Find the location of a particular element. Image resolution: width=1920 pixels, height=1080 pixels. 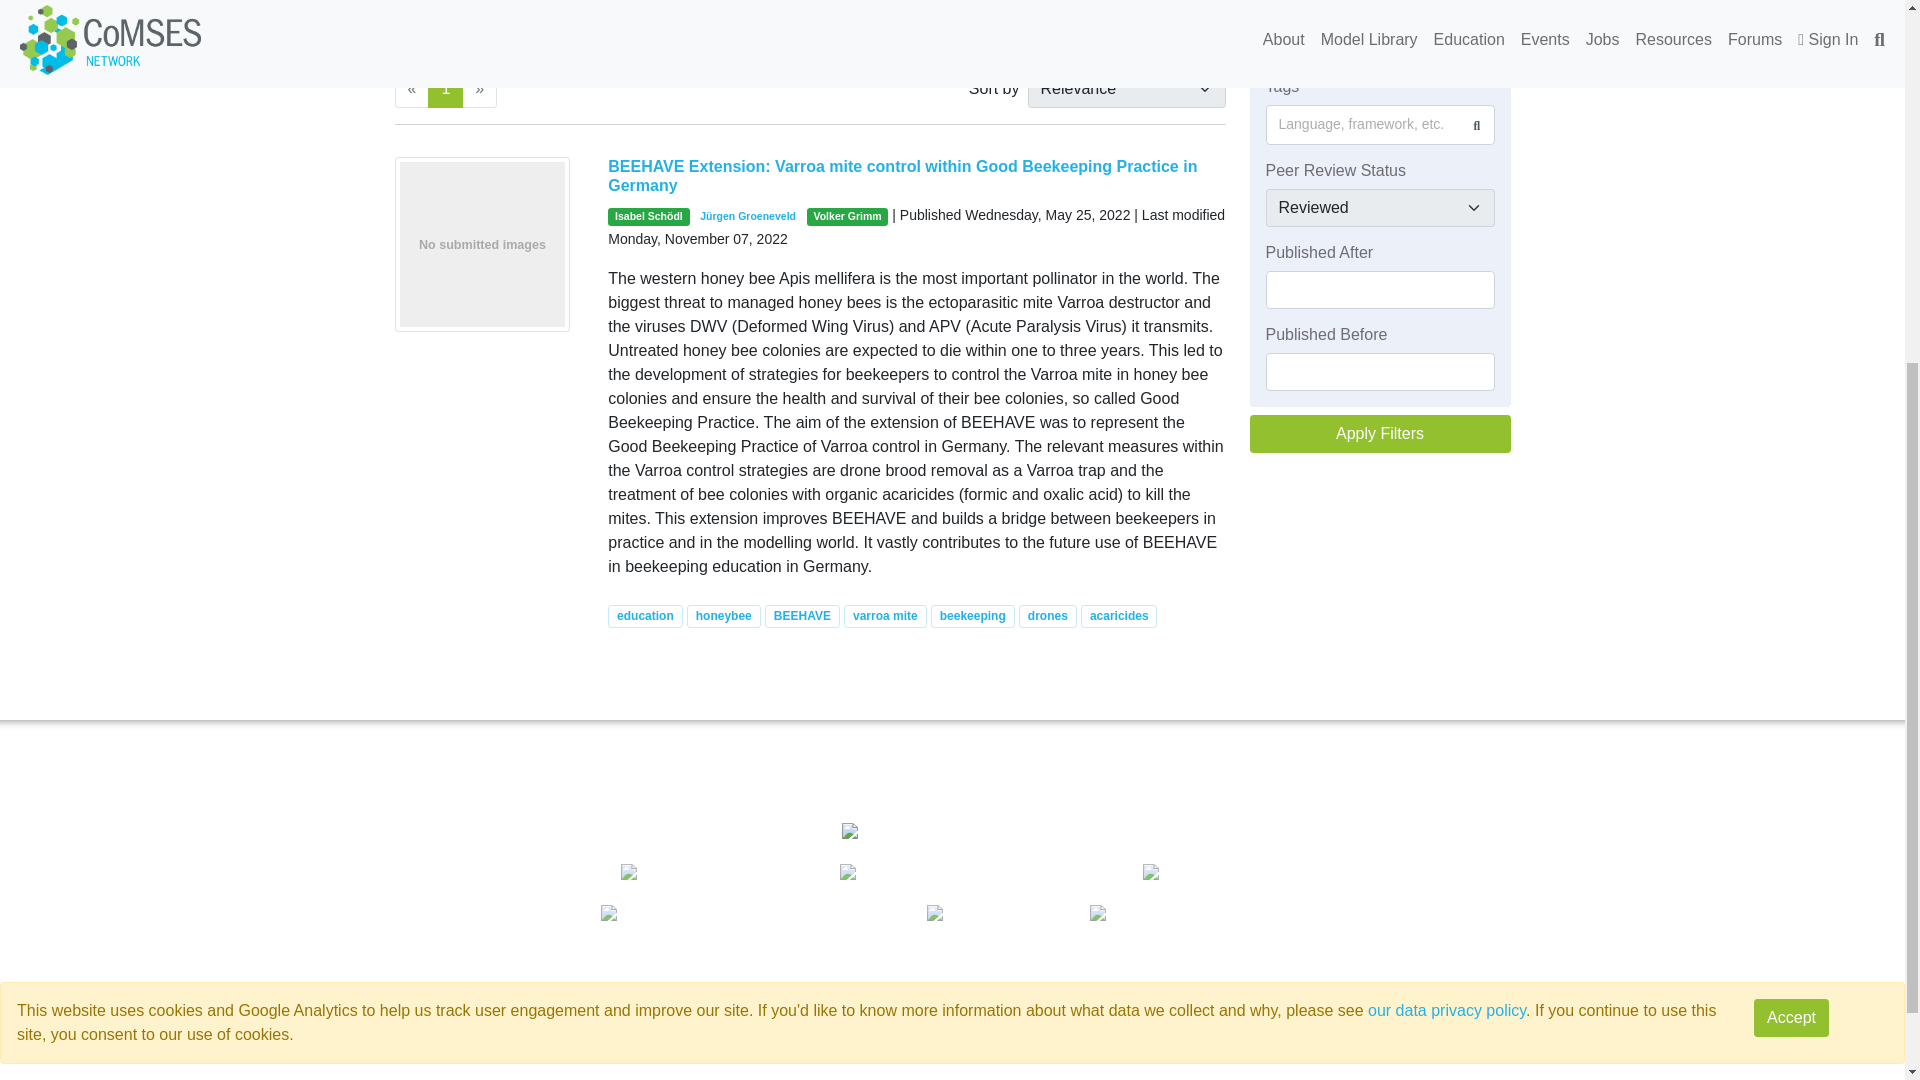

varroa mite is located at coordinates (884, 616).